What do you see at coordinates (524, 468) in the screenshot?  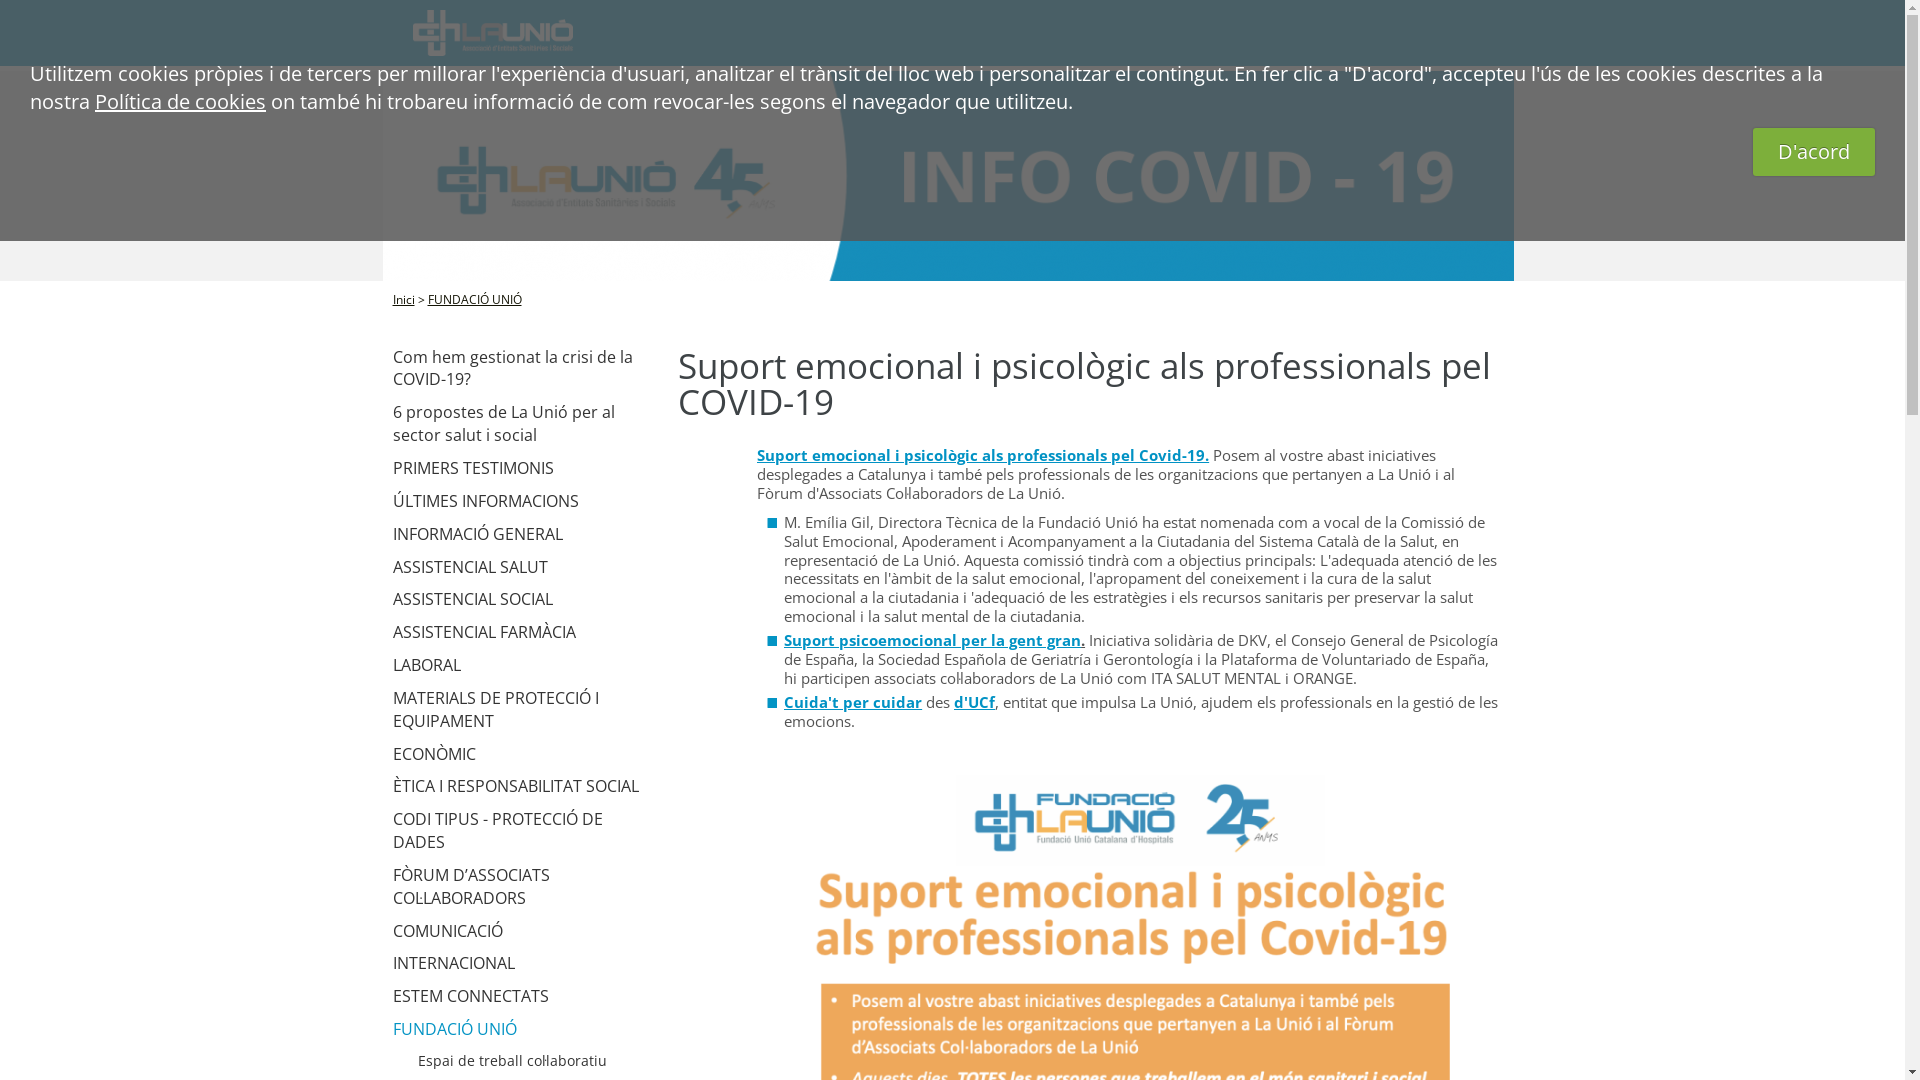 I see `PRIMERS TESTIMONIS` at bounding box center [524, 468].